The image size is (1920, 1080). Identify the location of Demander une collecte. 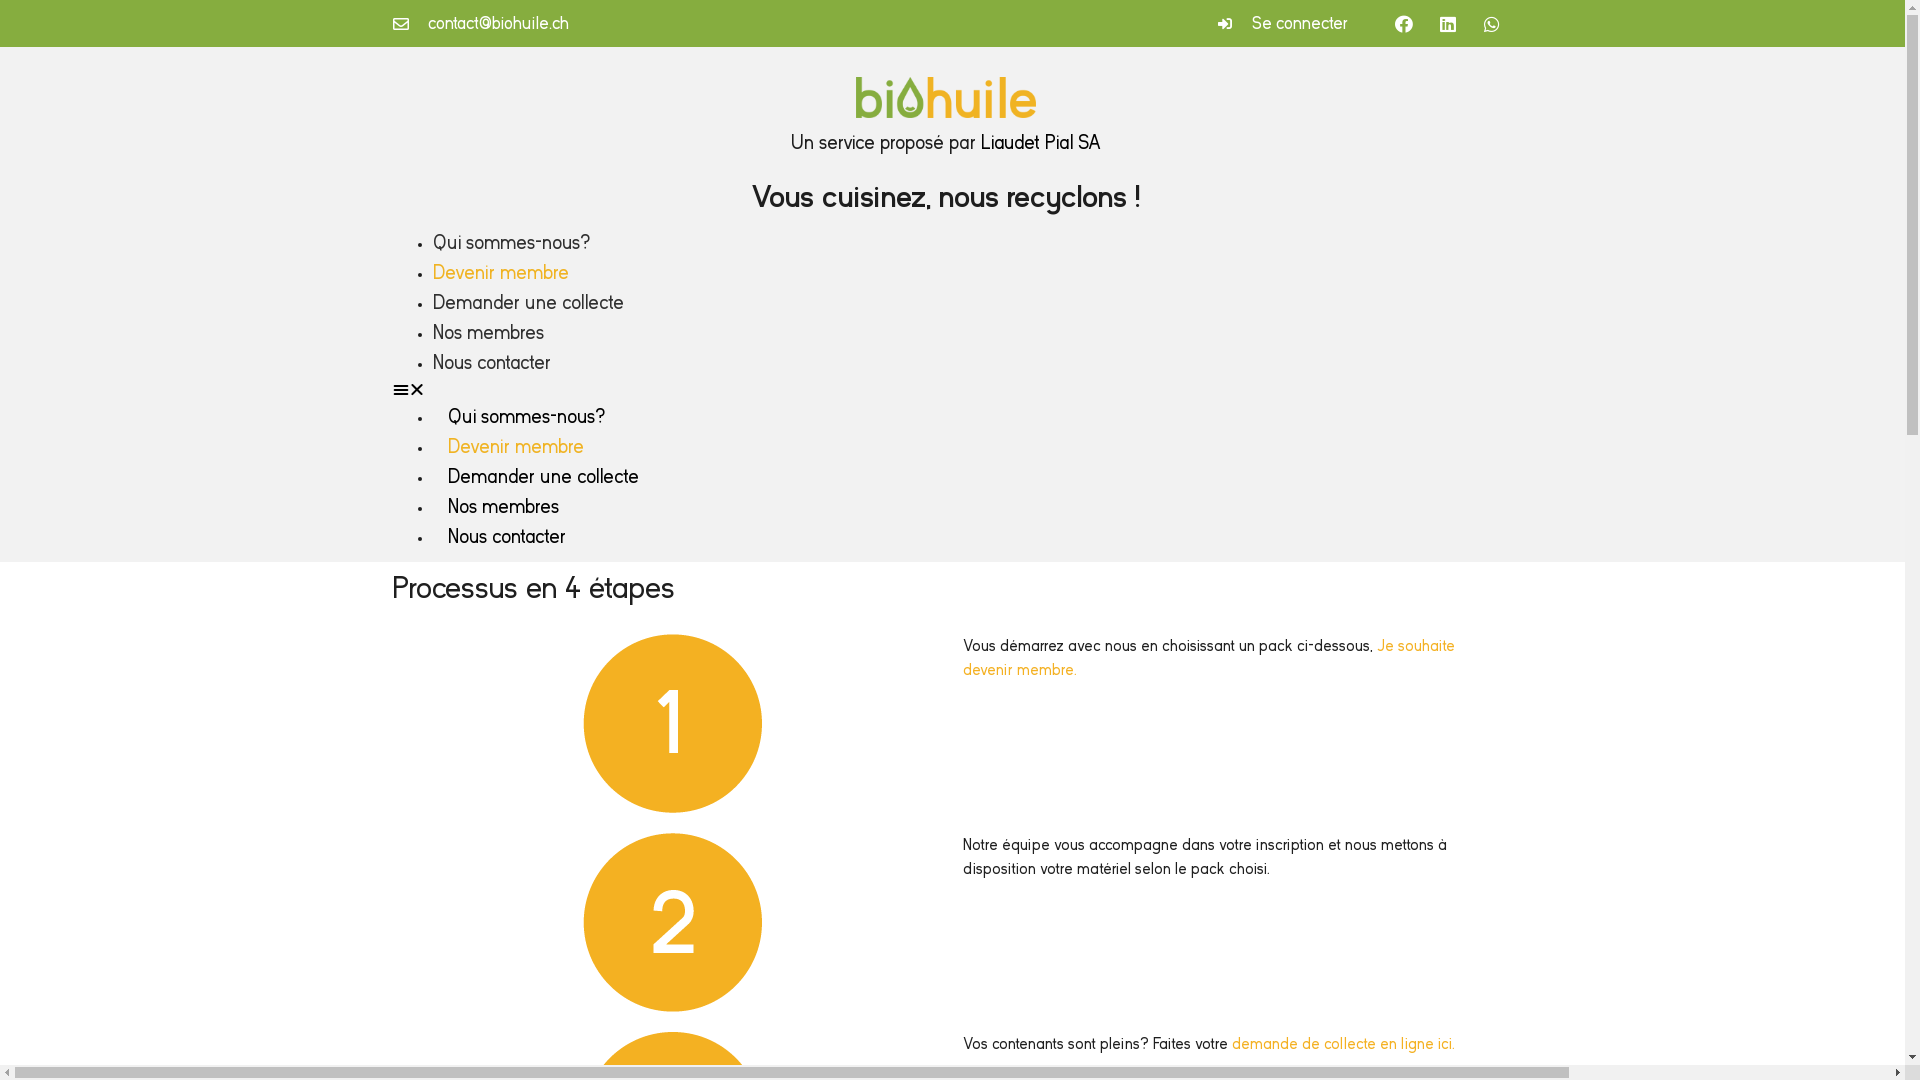
(528, 302).